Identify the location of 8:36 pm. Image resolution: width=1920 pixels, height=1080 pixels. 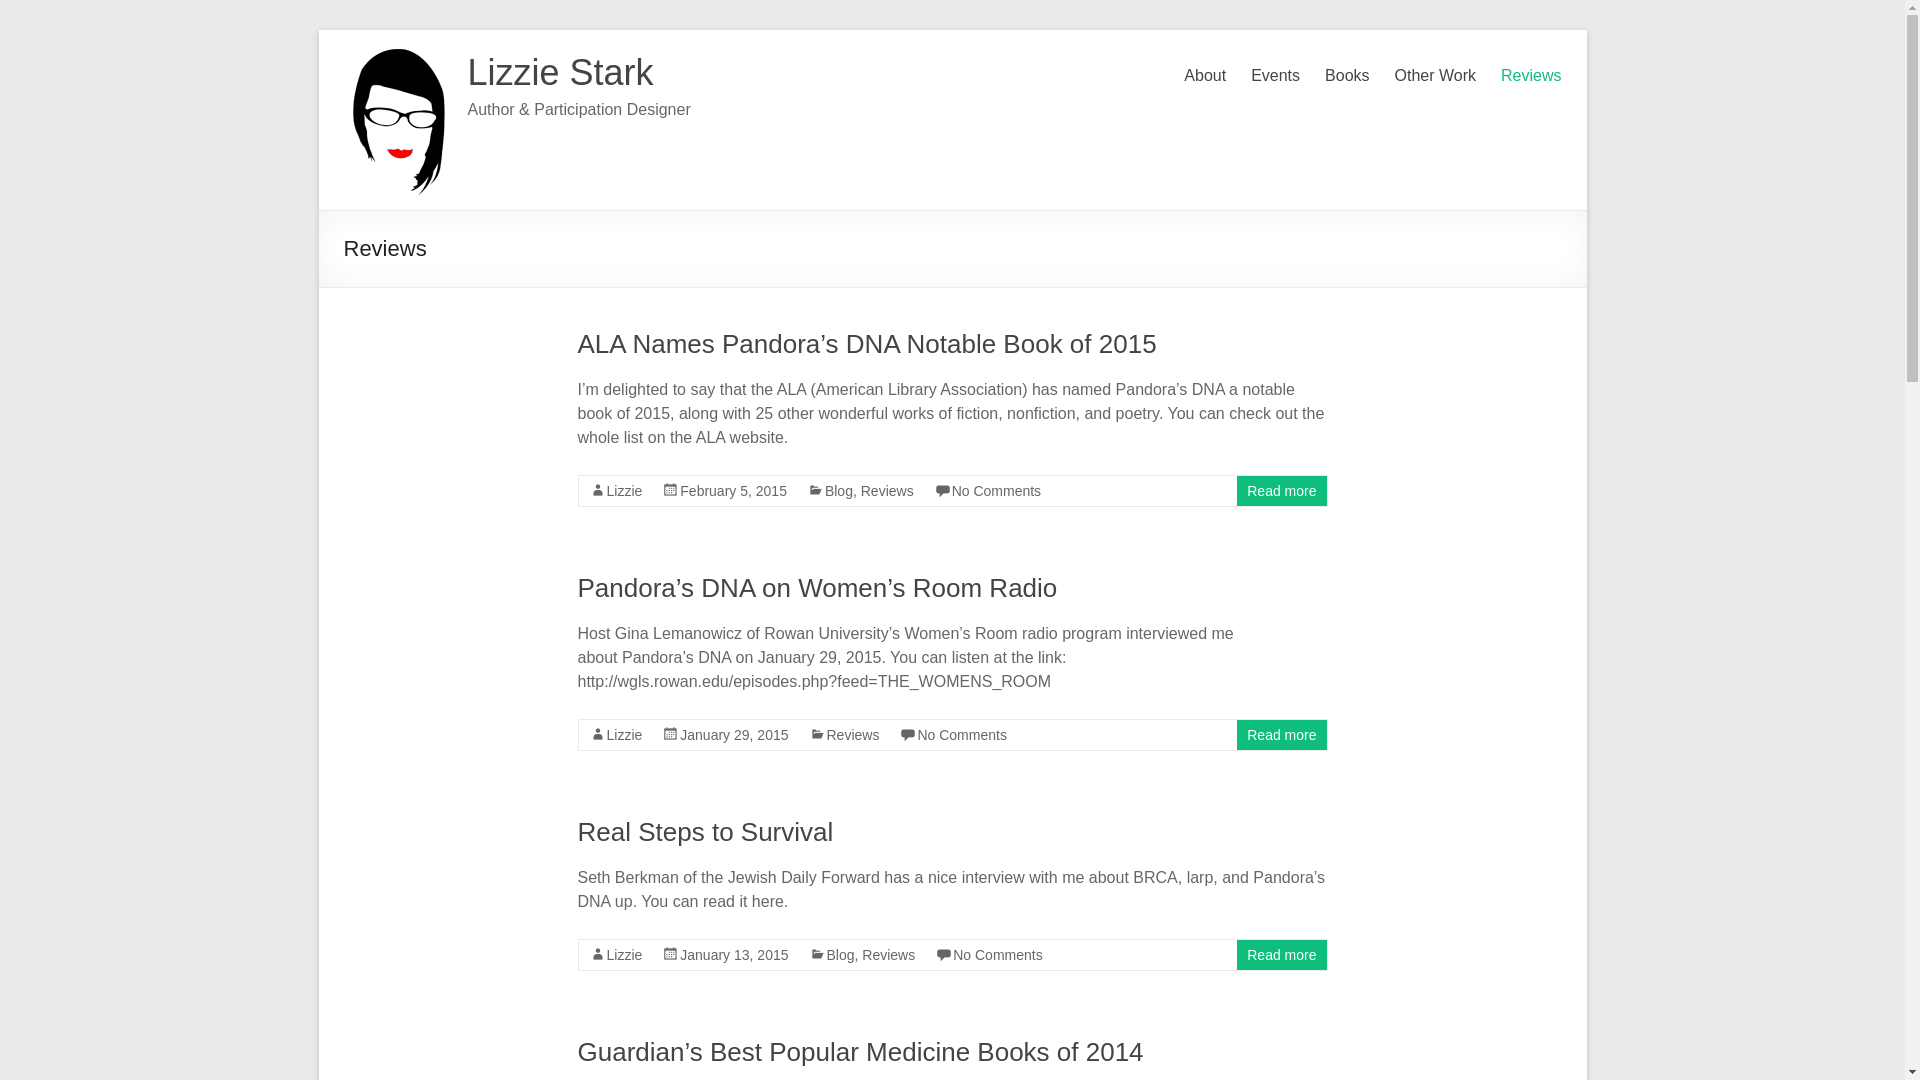
(733, 734).